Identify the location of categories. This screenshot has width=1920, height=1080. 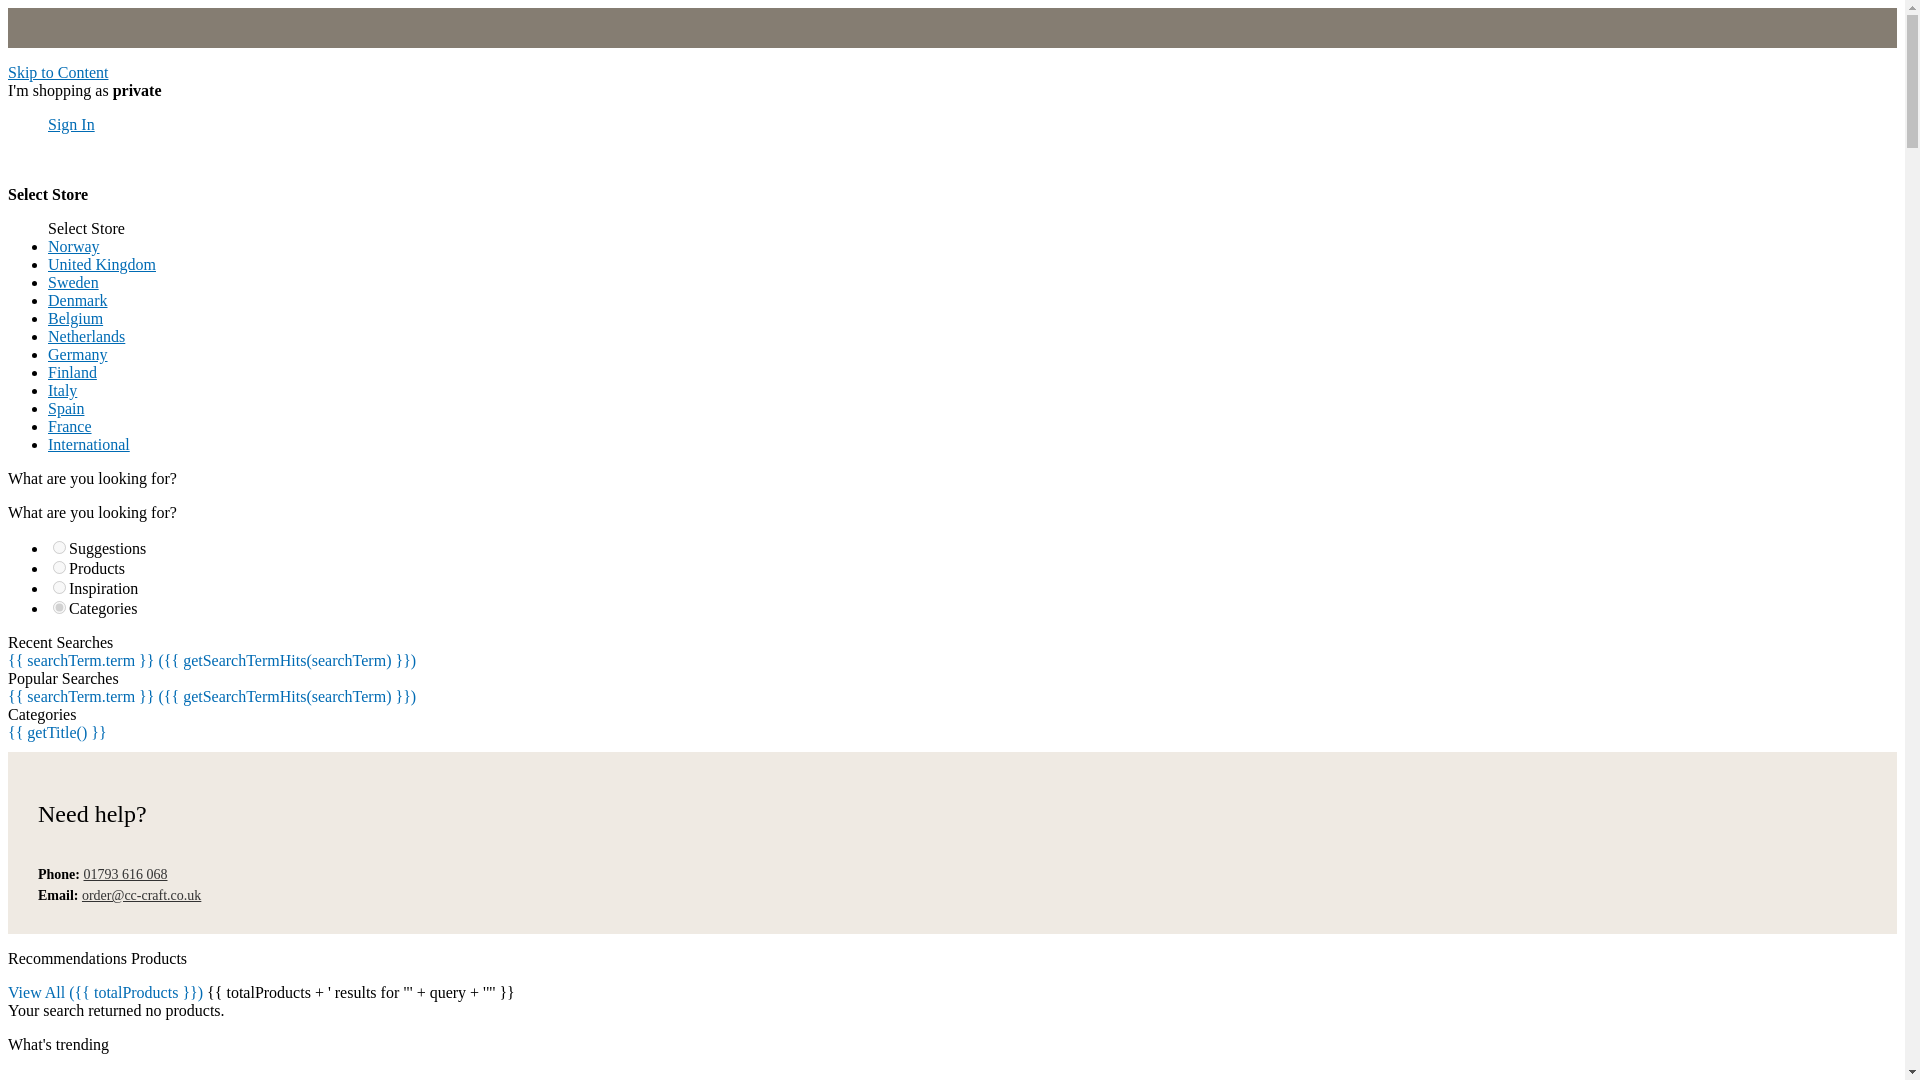
(59, 607).